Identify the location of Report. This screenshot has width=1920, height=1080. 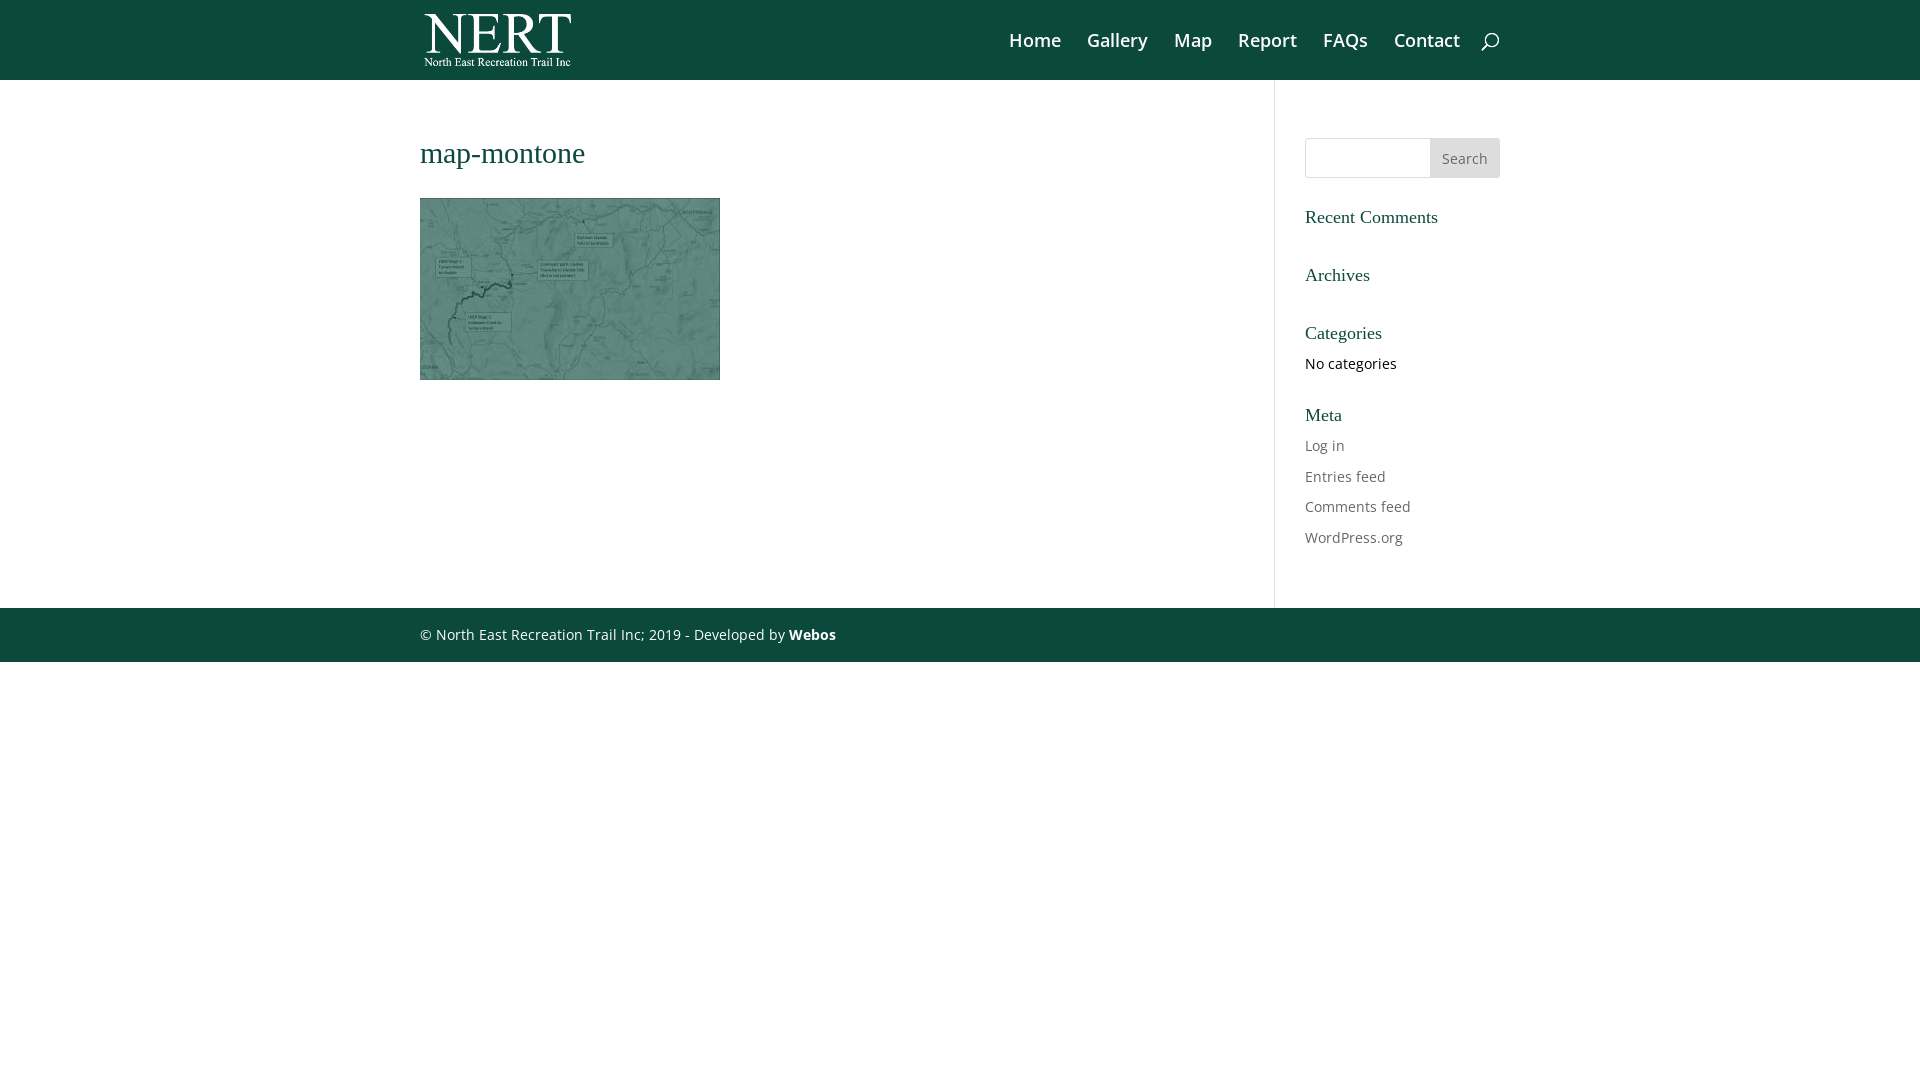
(1268, 56).